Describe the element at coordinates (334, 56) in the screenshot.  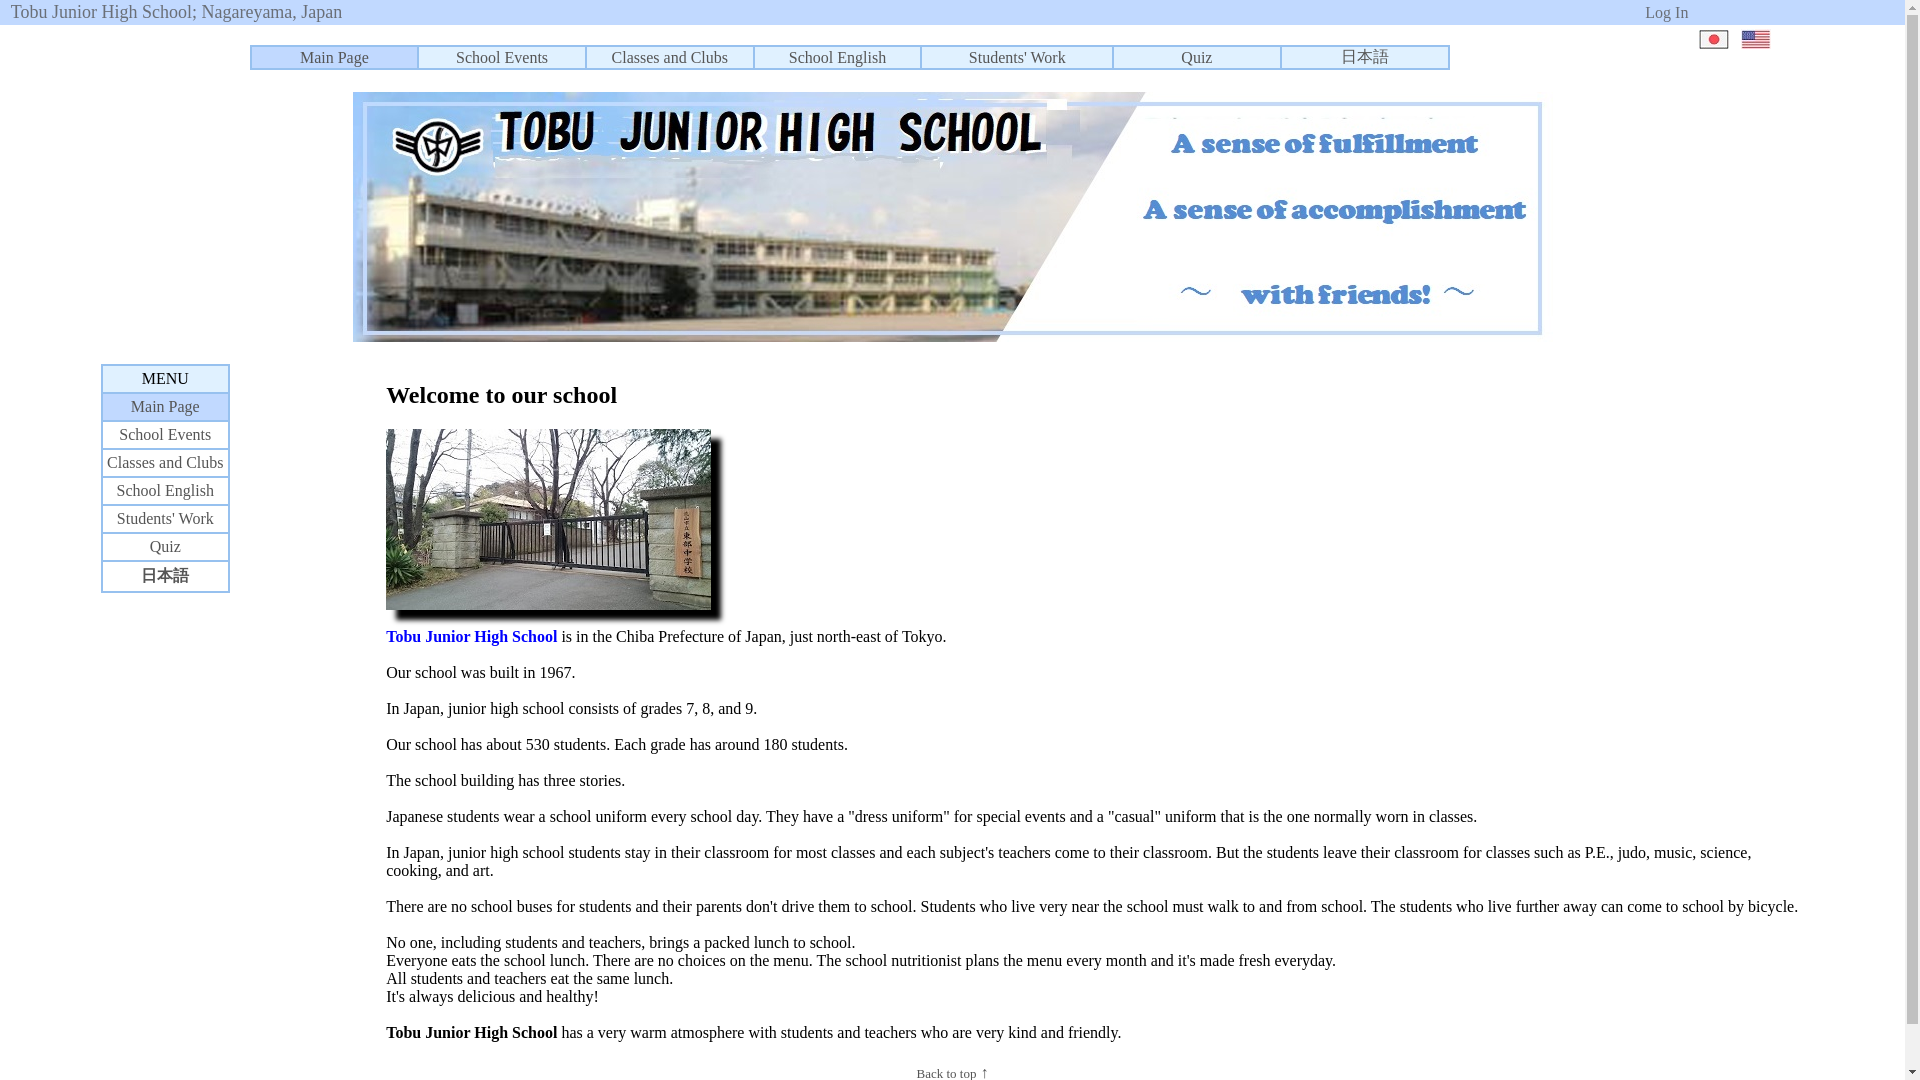
I see `Main Page` at that location.